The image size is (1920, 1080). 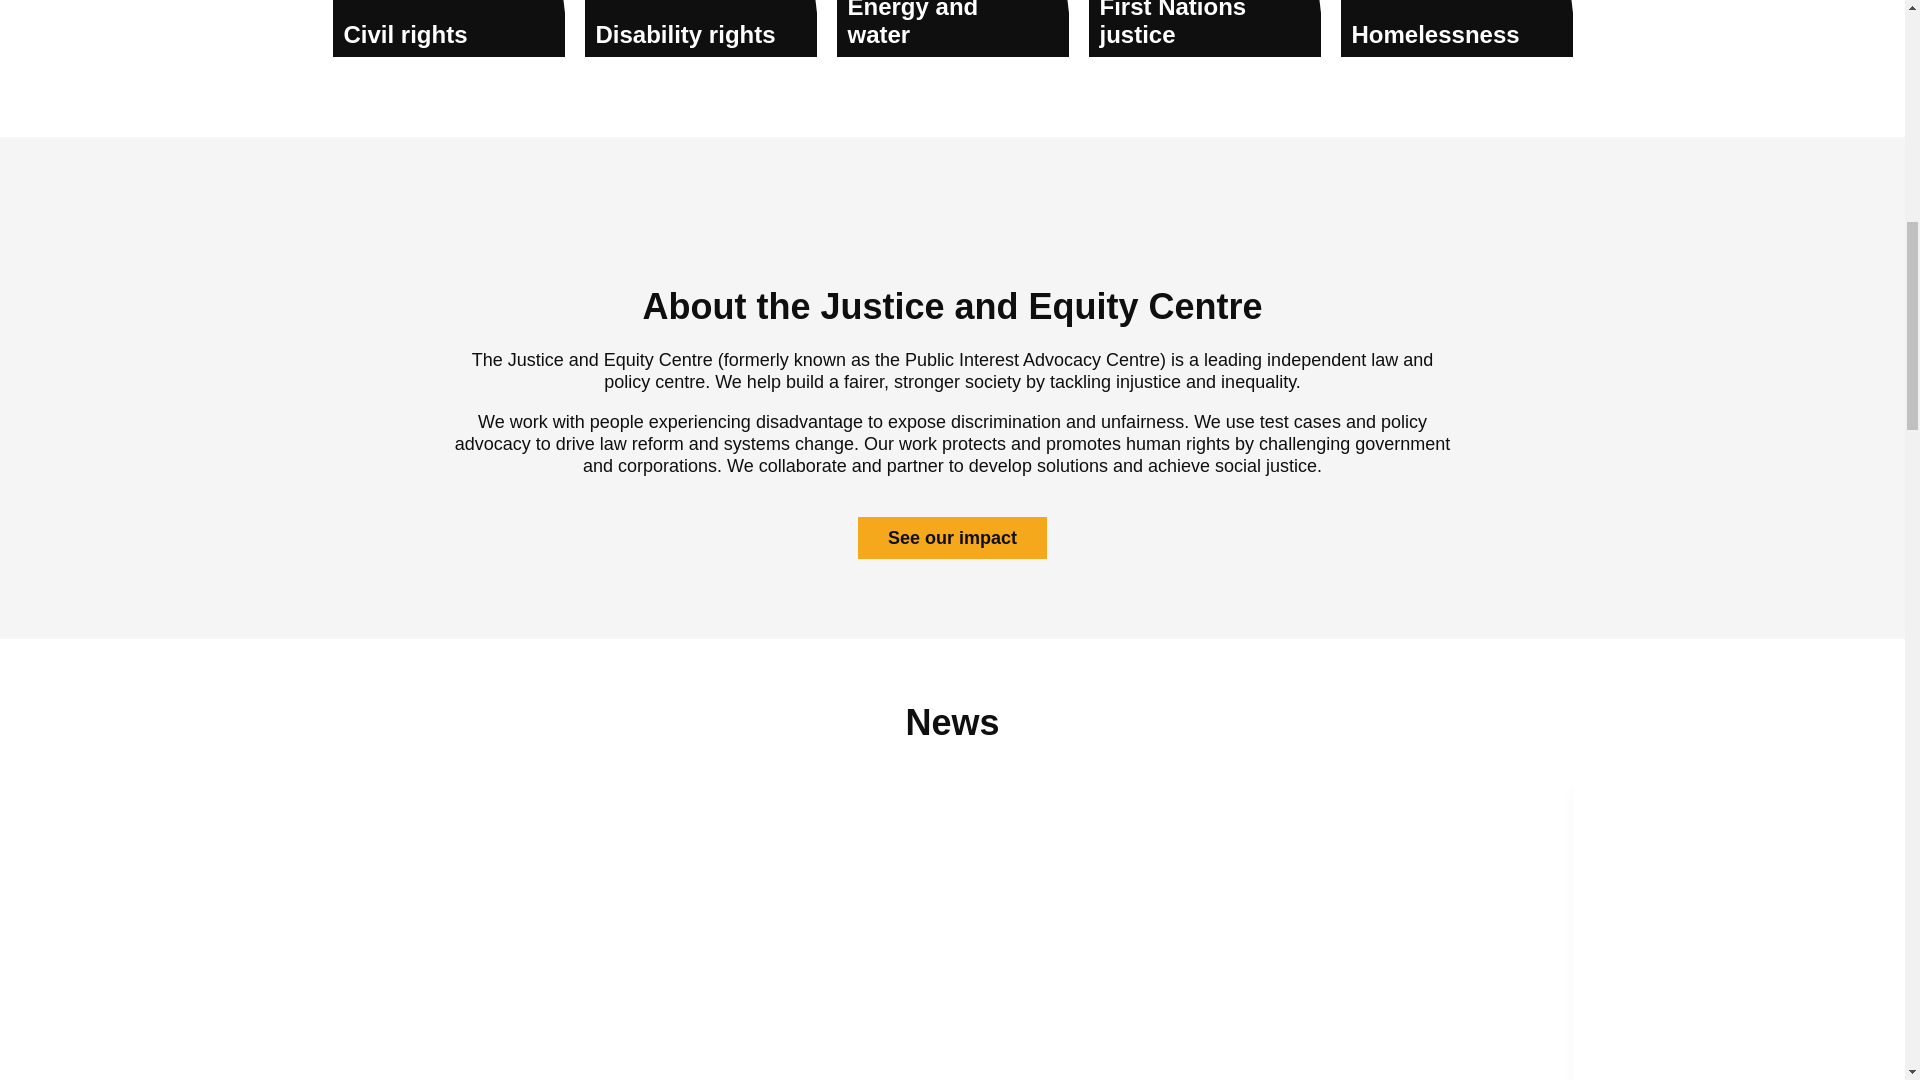 I want to click on Home 5, so click(x=951, y=25).